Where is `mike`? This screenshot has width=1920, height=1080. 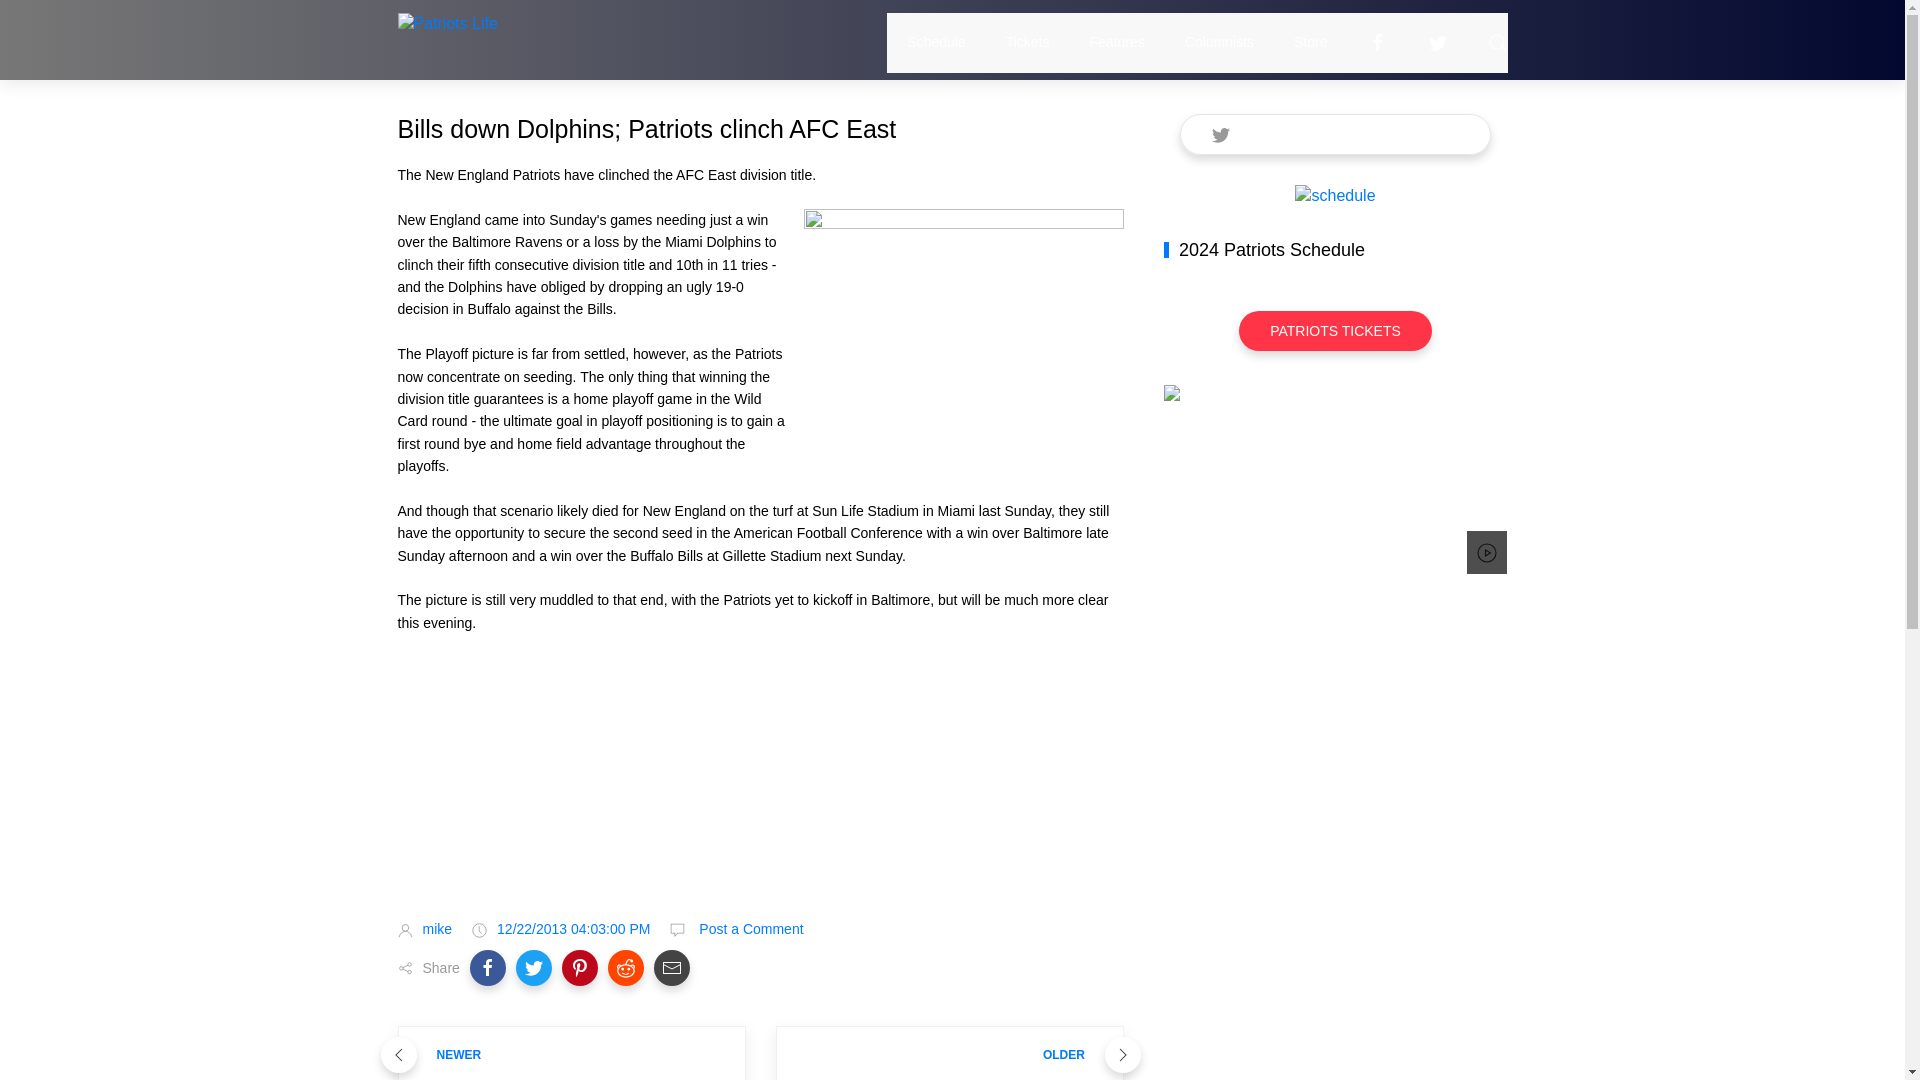 mike is located at coordinates (436, 929).